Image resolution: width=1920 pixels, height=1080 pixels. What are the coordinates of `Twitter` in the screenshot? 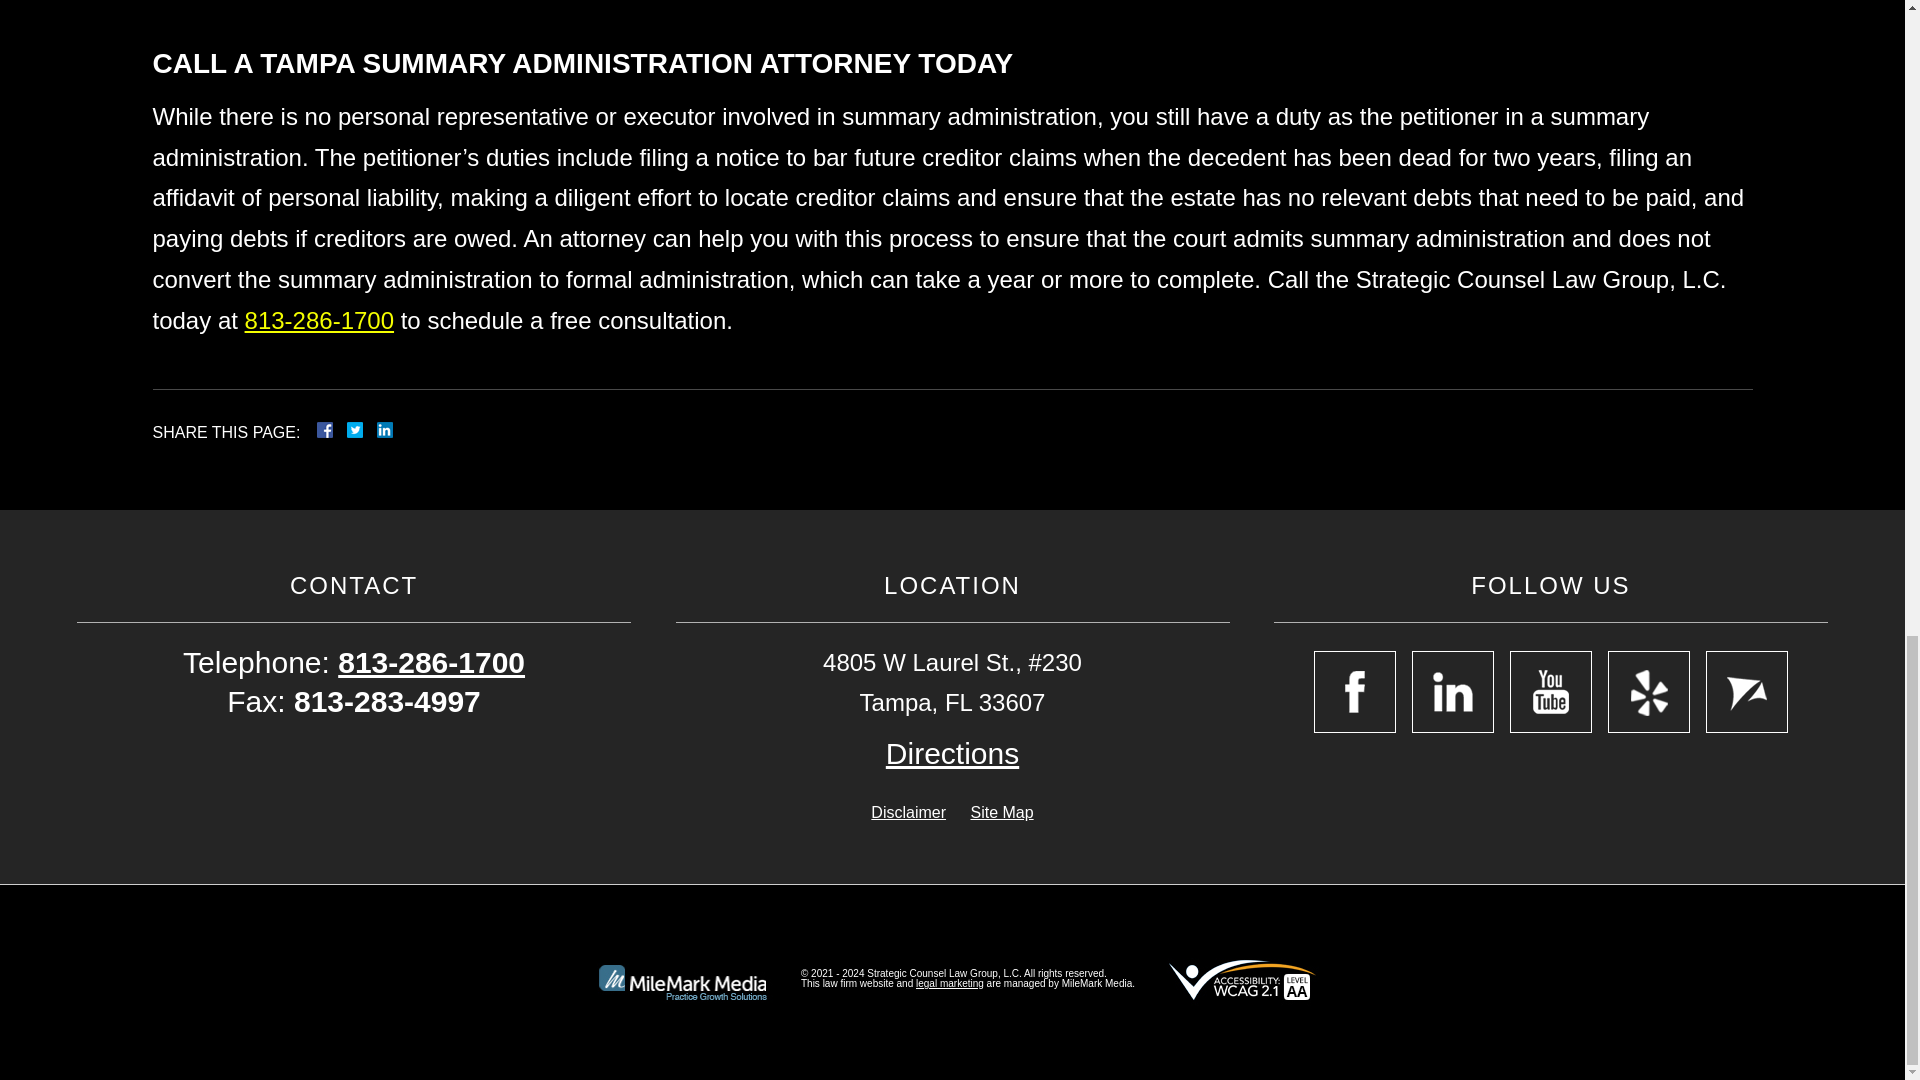 It's located at (362, 430).